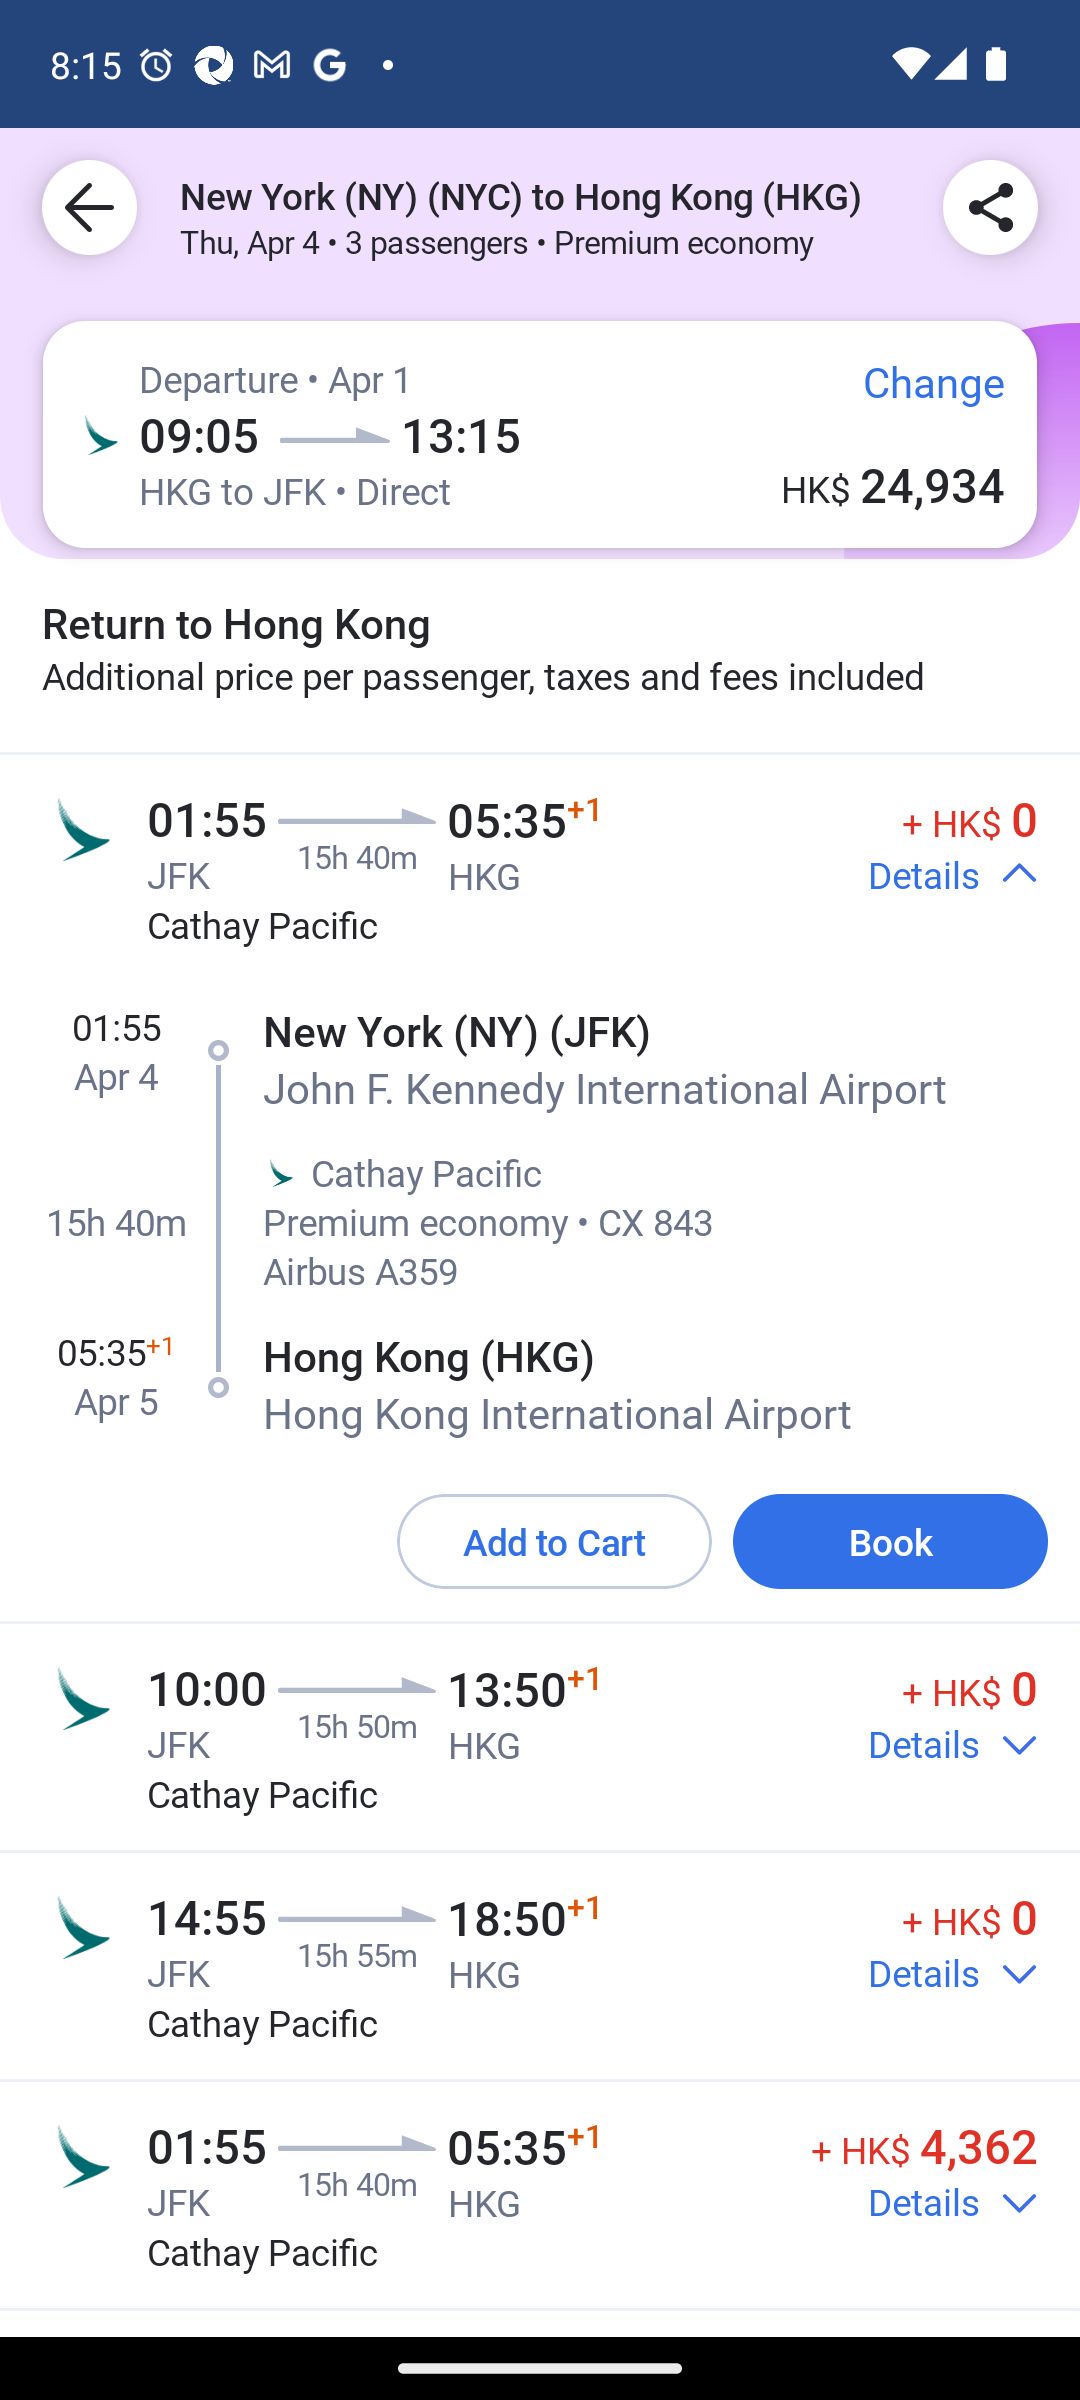  I want to click on Add to Cart, so click(554, 1542).